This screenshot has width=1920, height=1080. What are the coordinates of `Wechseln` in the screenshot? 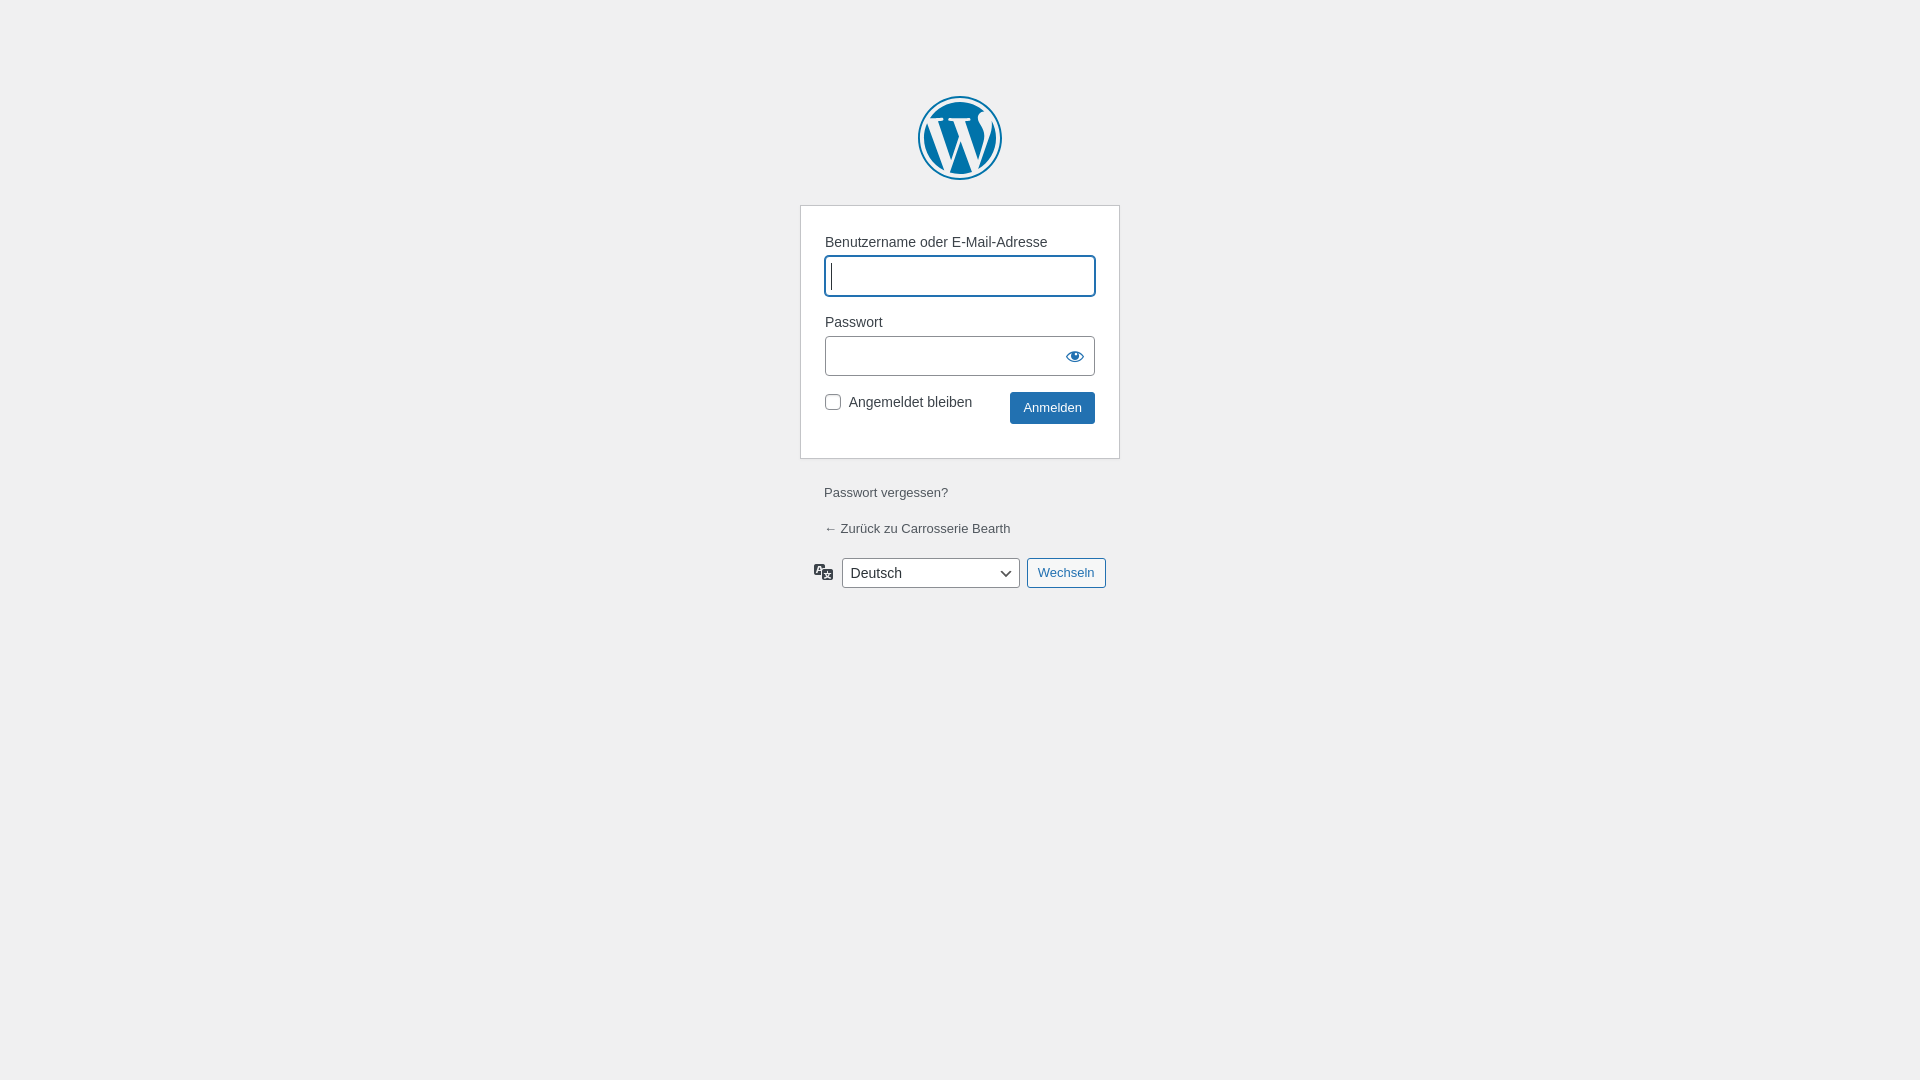 It's located at (1066, 573).